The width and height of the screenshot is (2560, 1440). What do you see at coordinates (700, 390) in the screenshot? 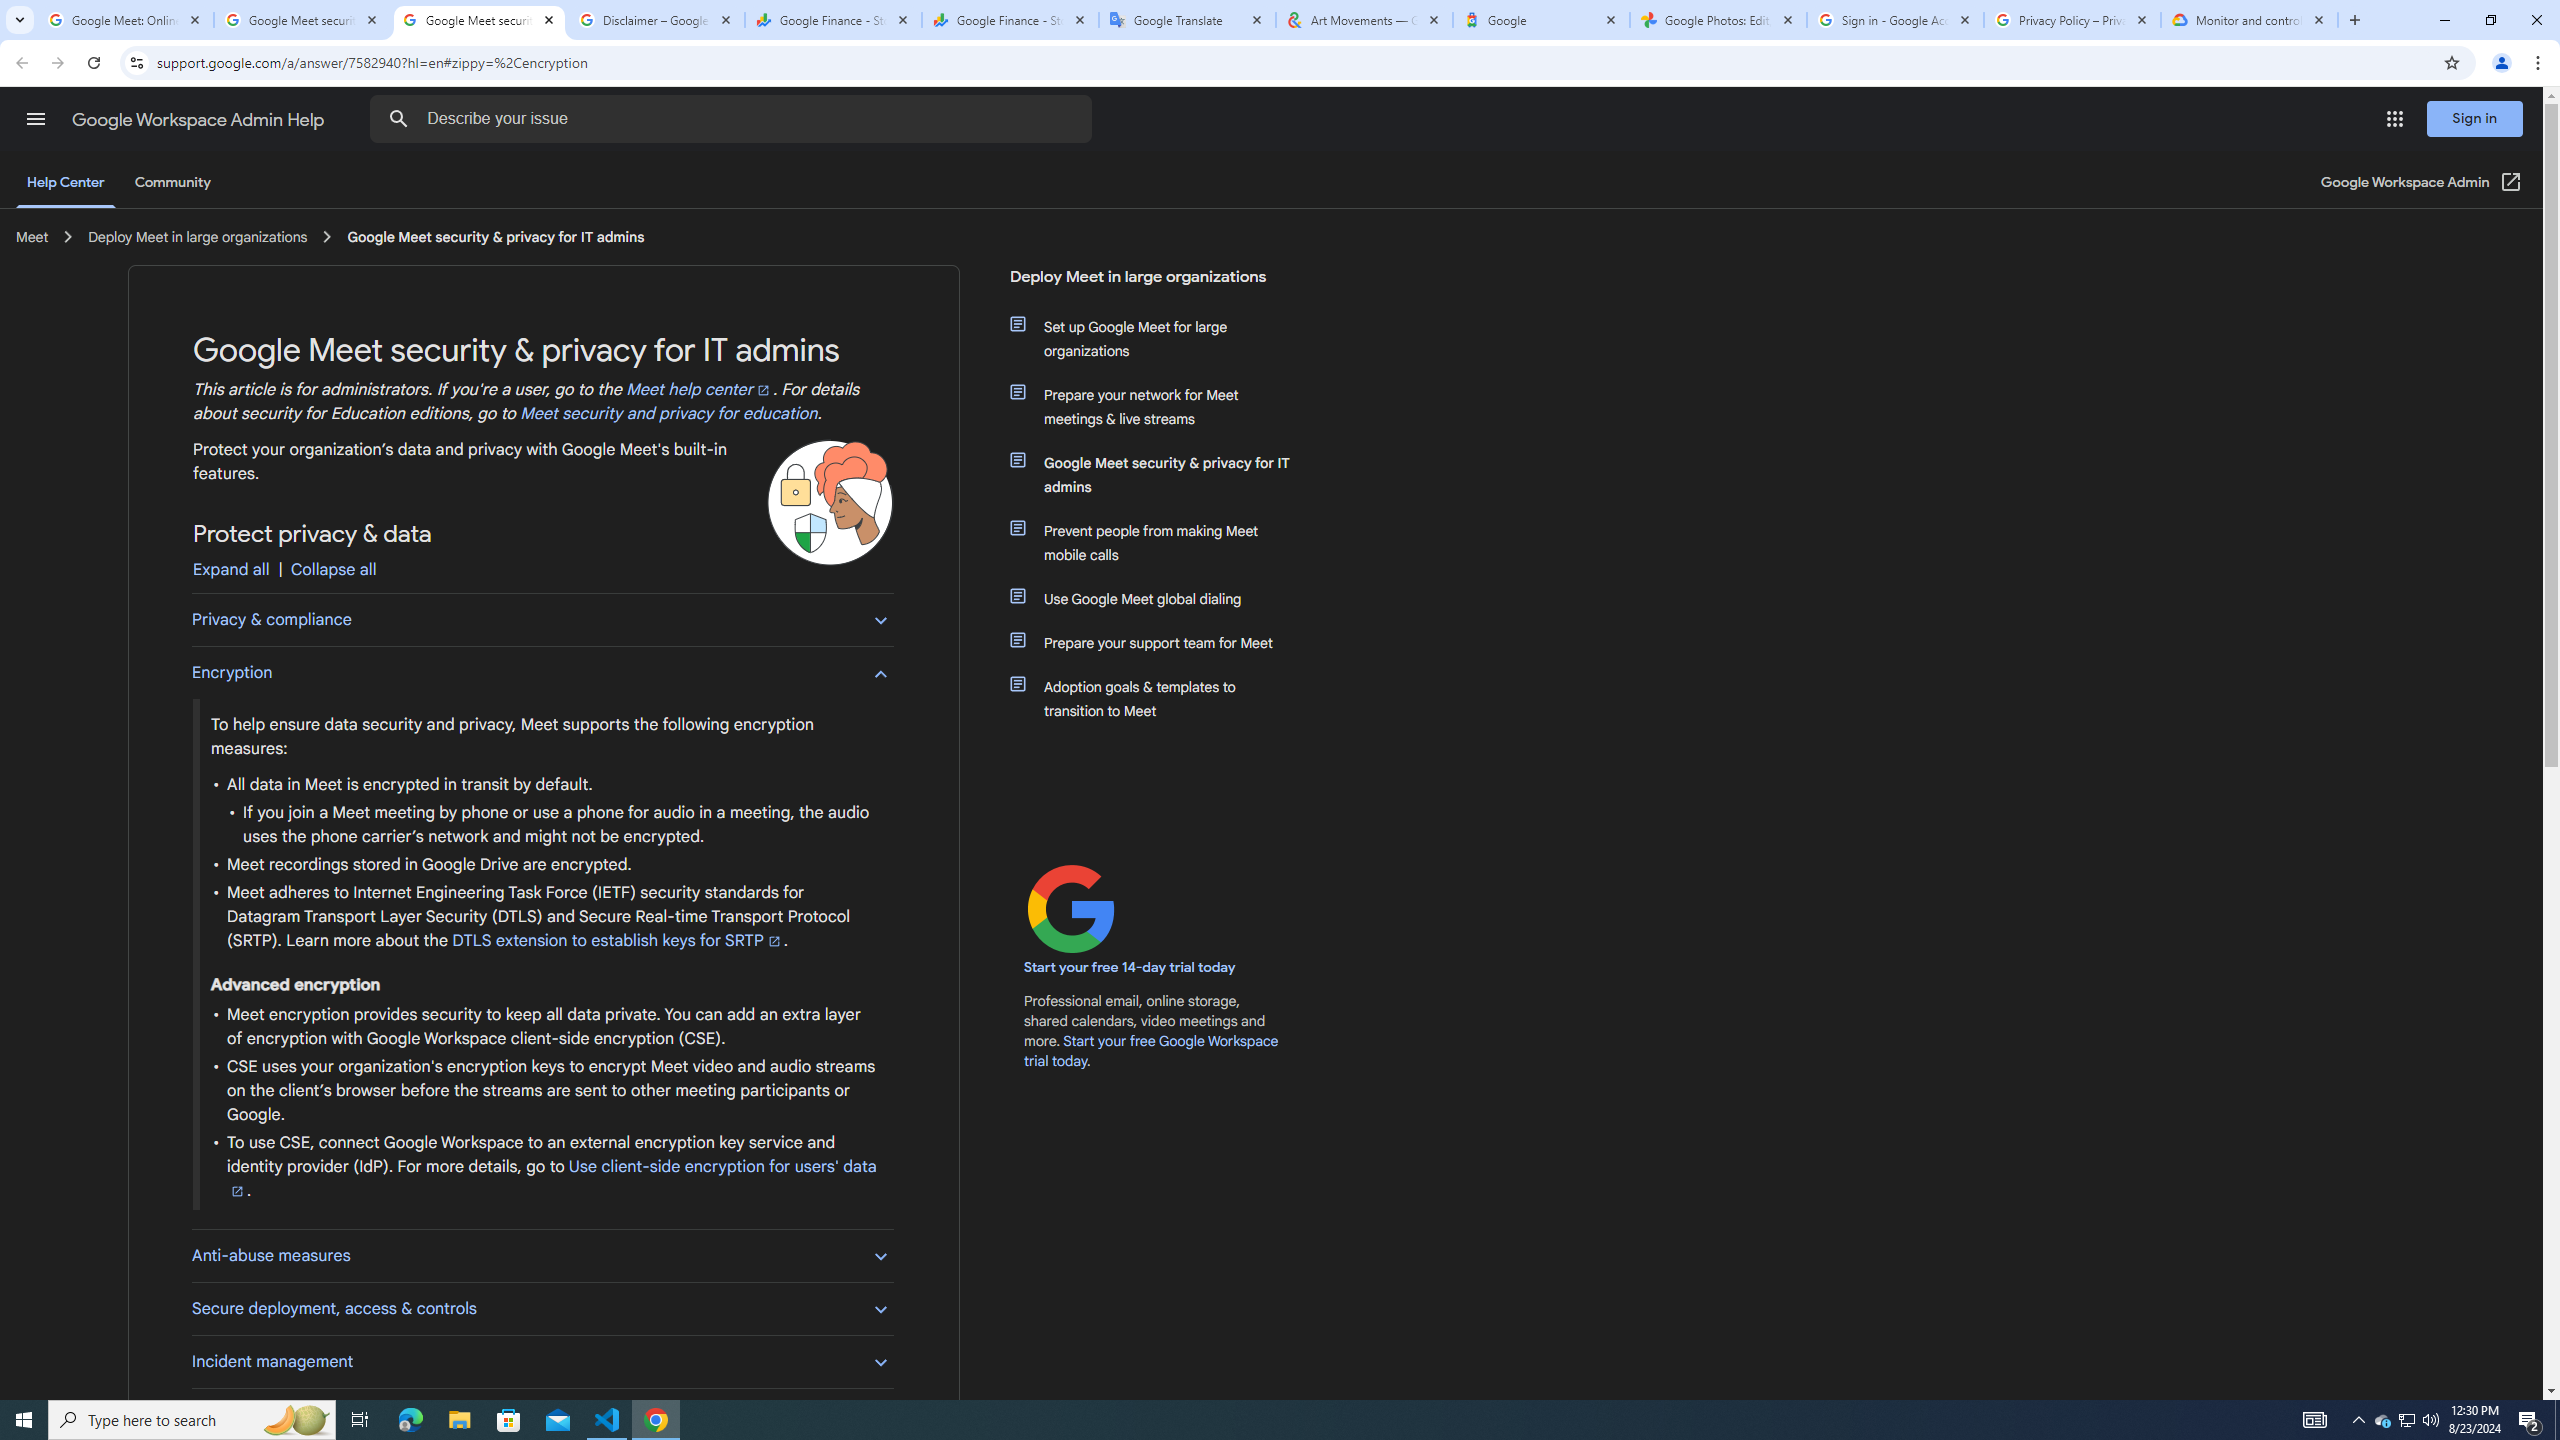
I see `Meet help center` at bounding box center [700, 390].